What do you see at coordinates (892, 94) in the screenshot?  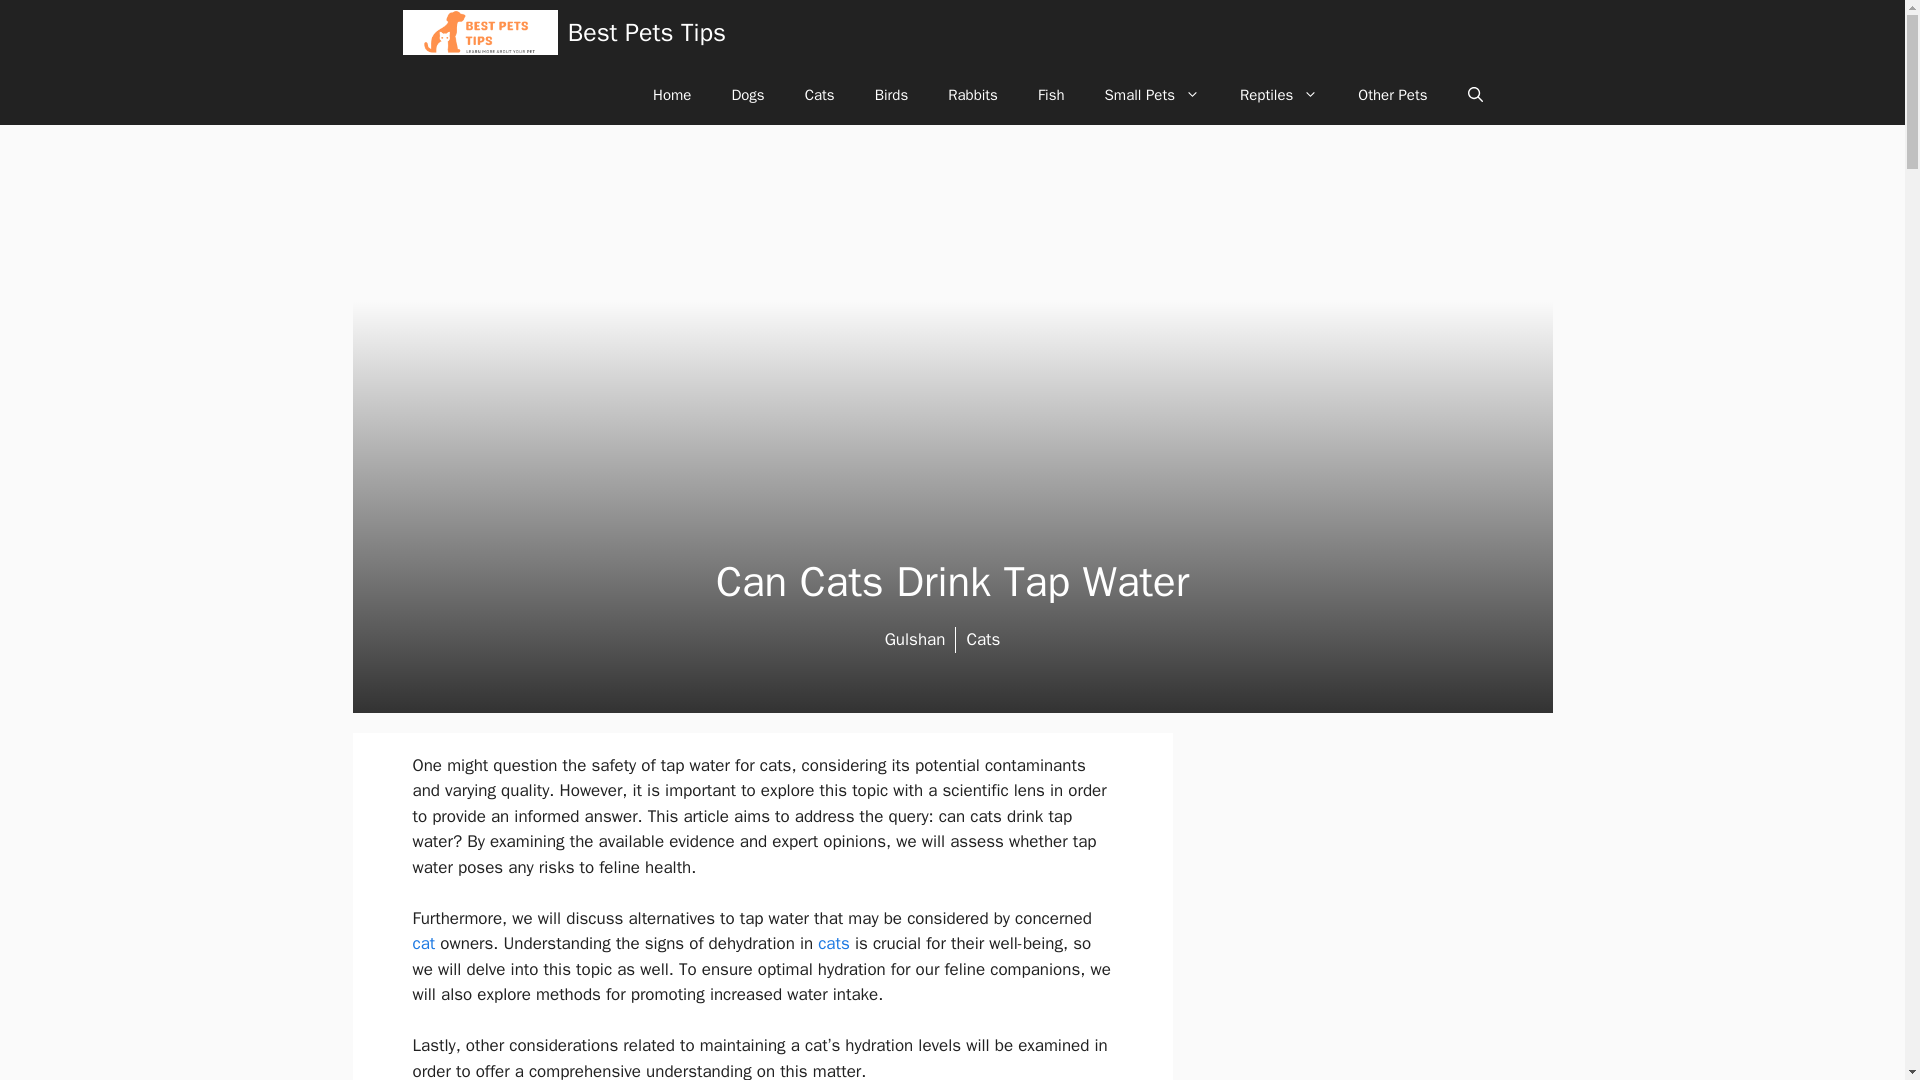 I see `Birds` at bounding box center [892, 94].